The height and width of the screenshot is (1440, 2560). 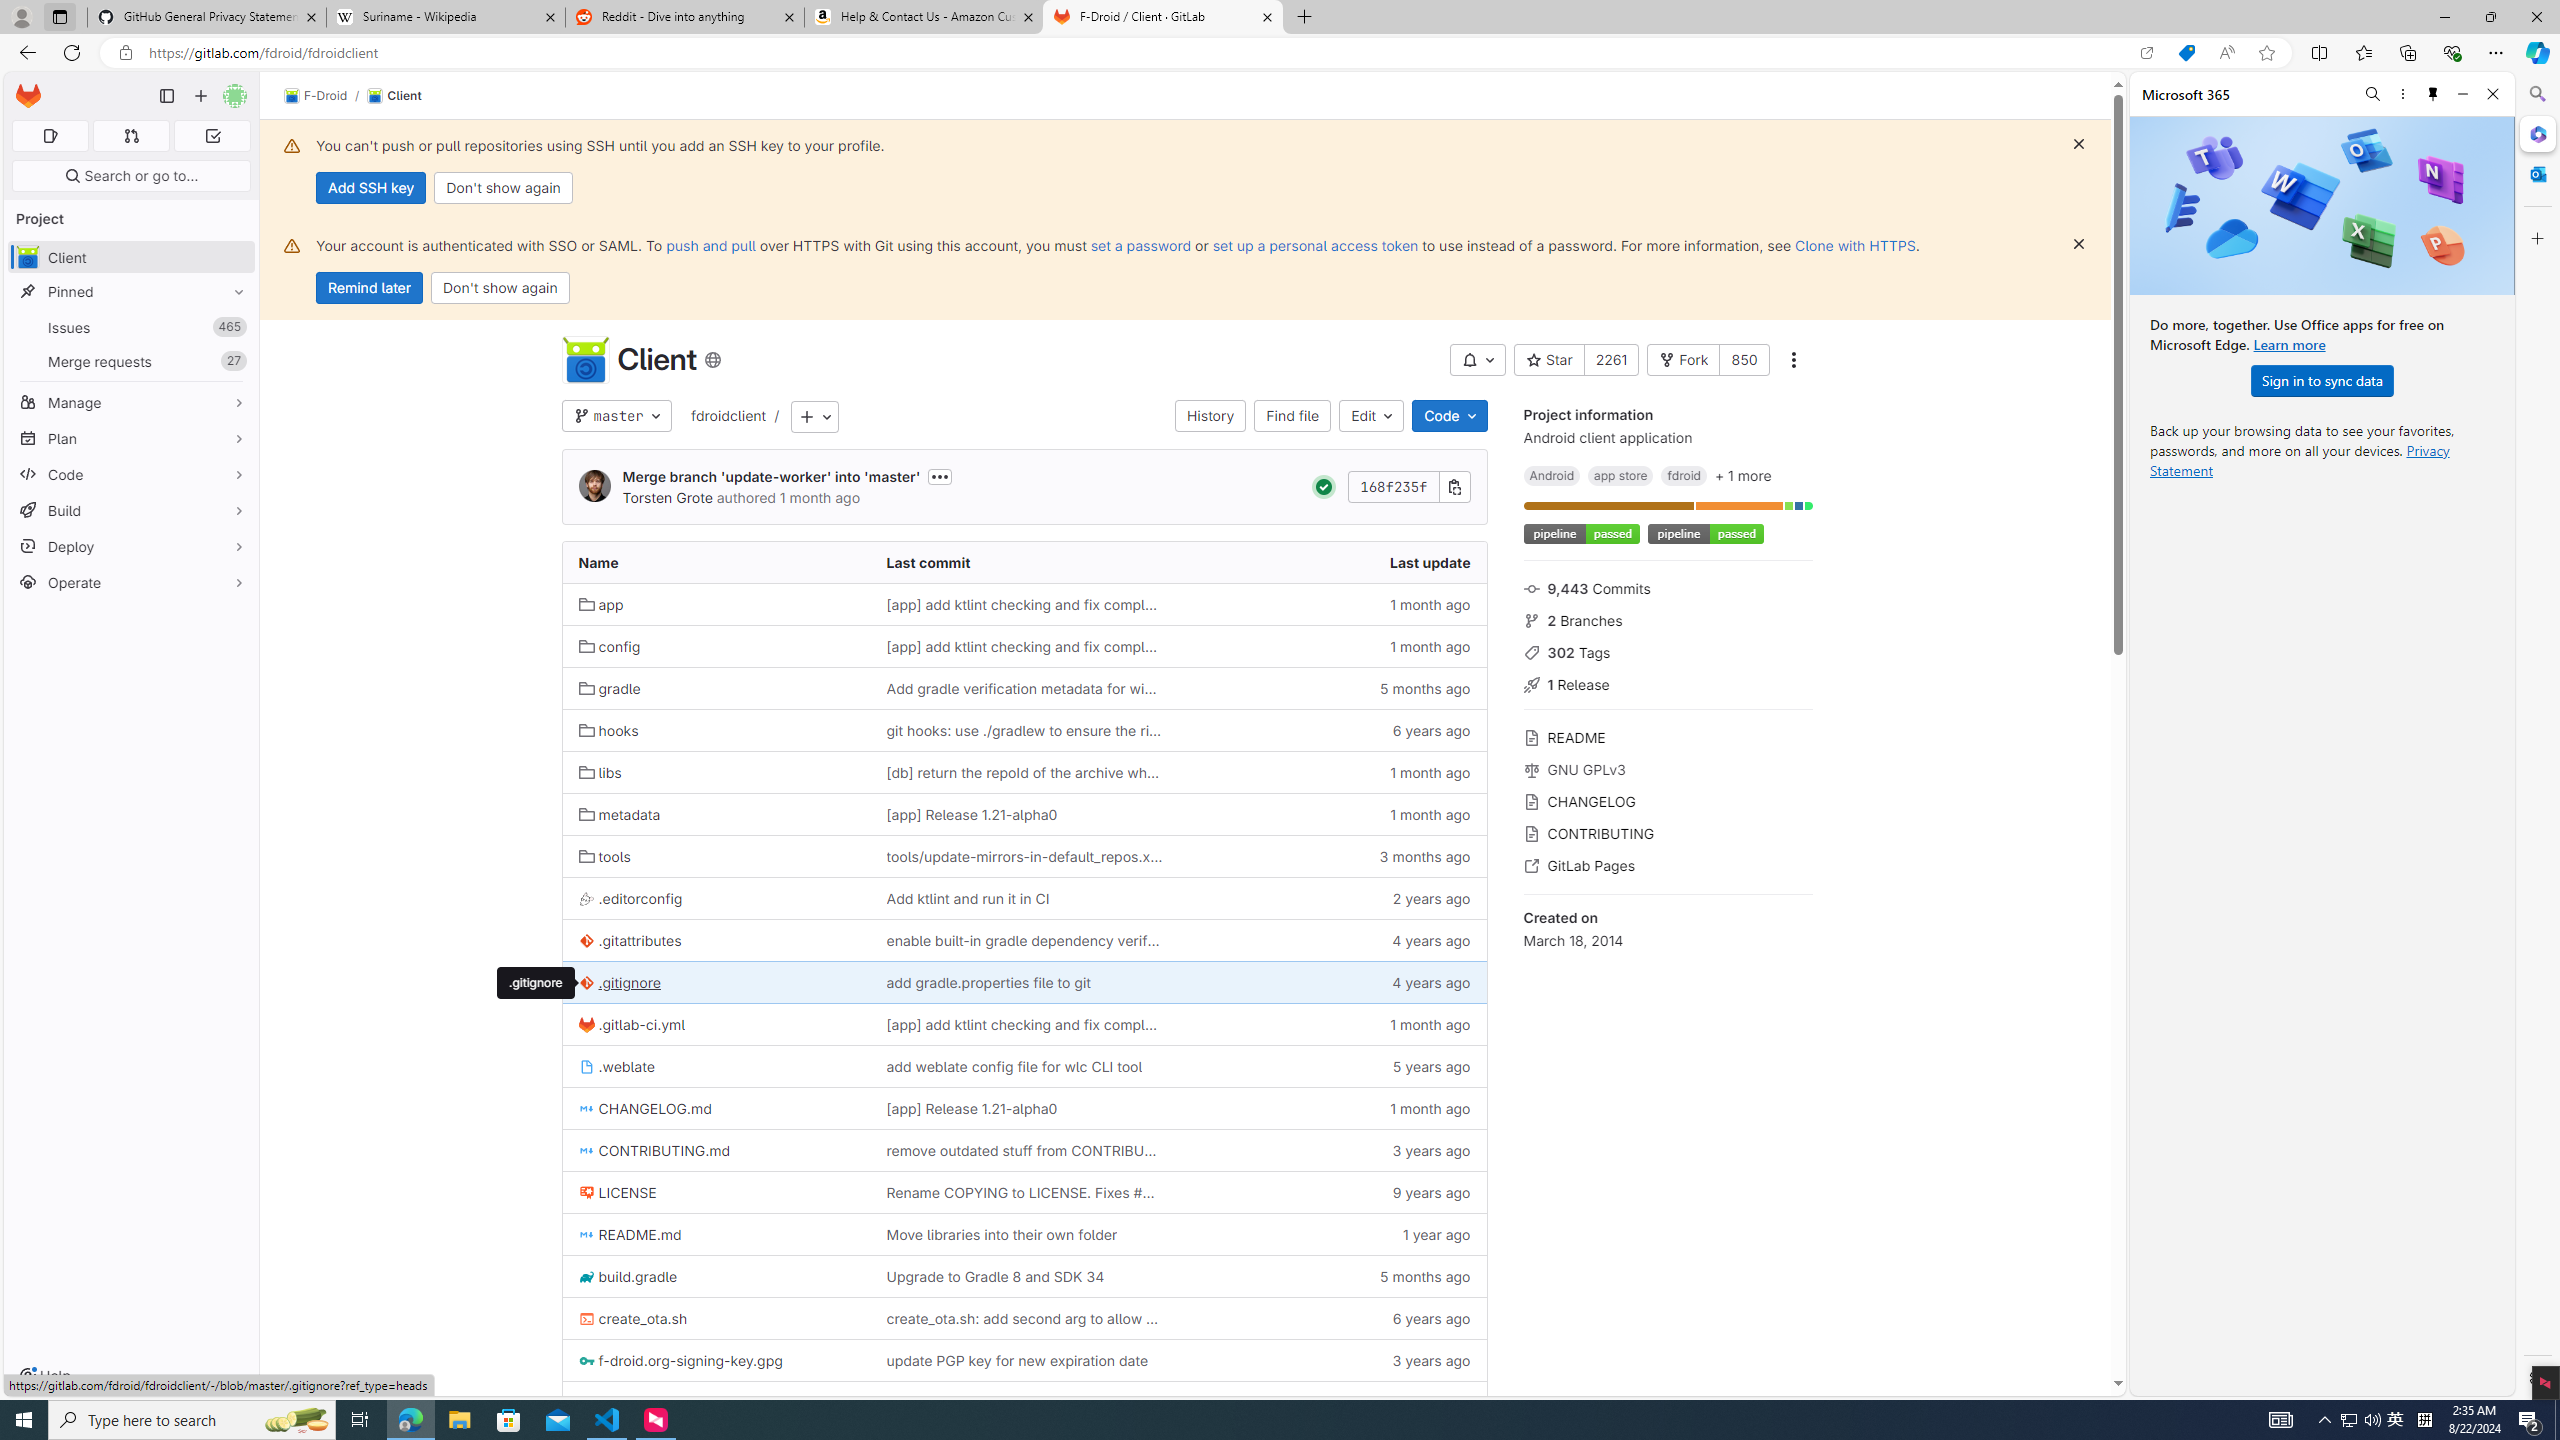 What do you see at coordinates (445, 17) in the screenshot?
I see `Suriname - Wikipedia` at bounding box center [445, 17].